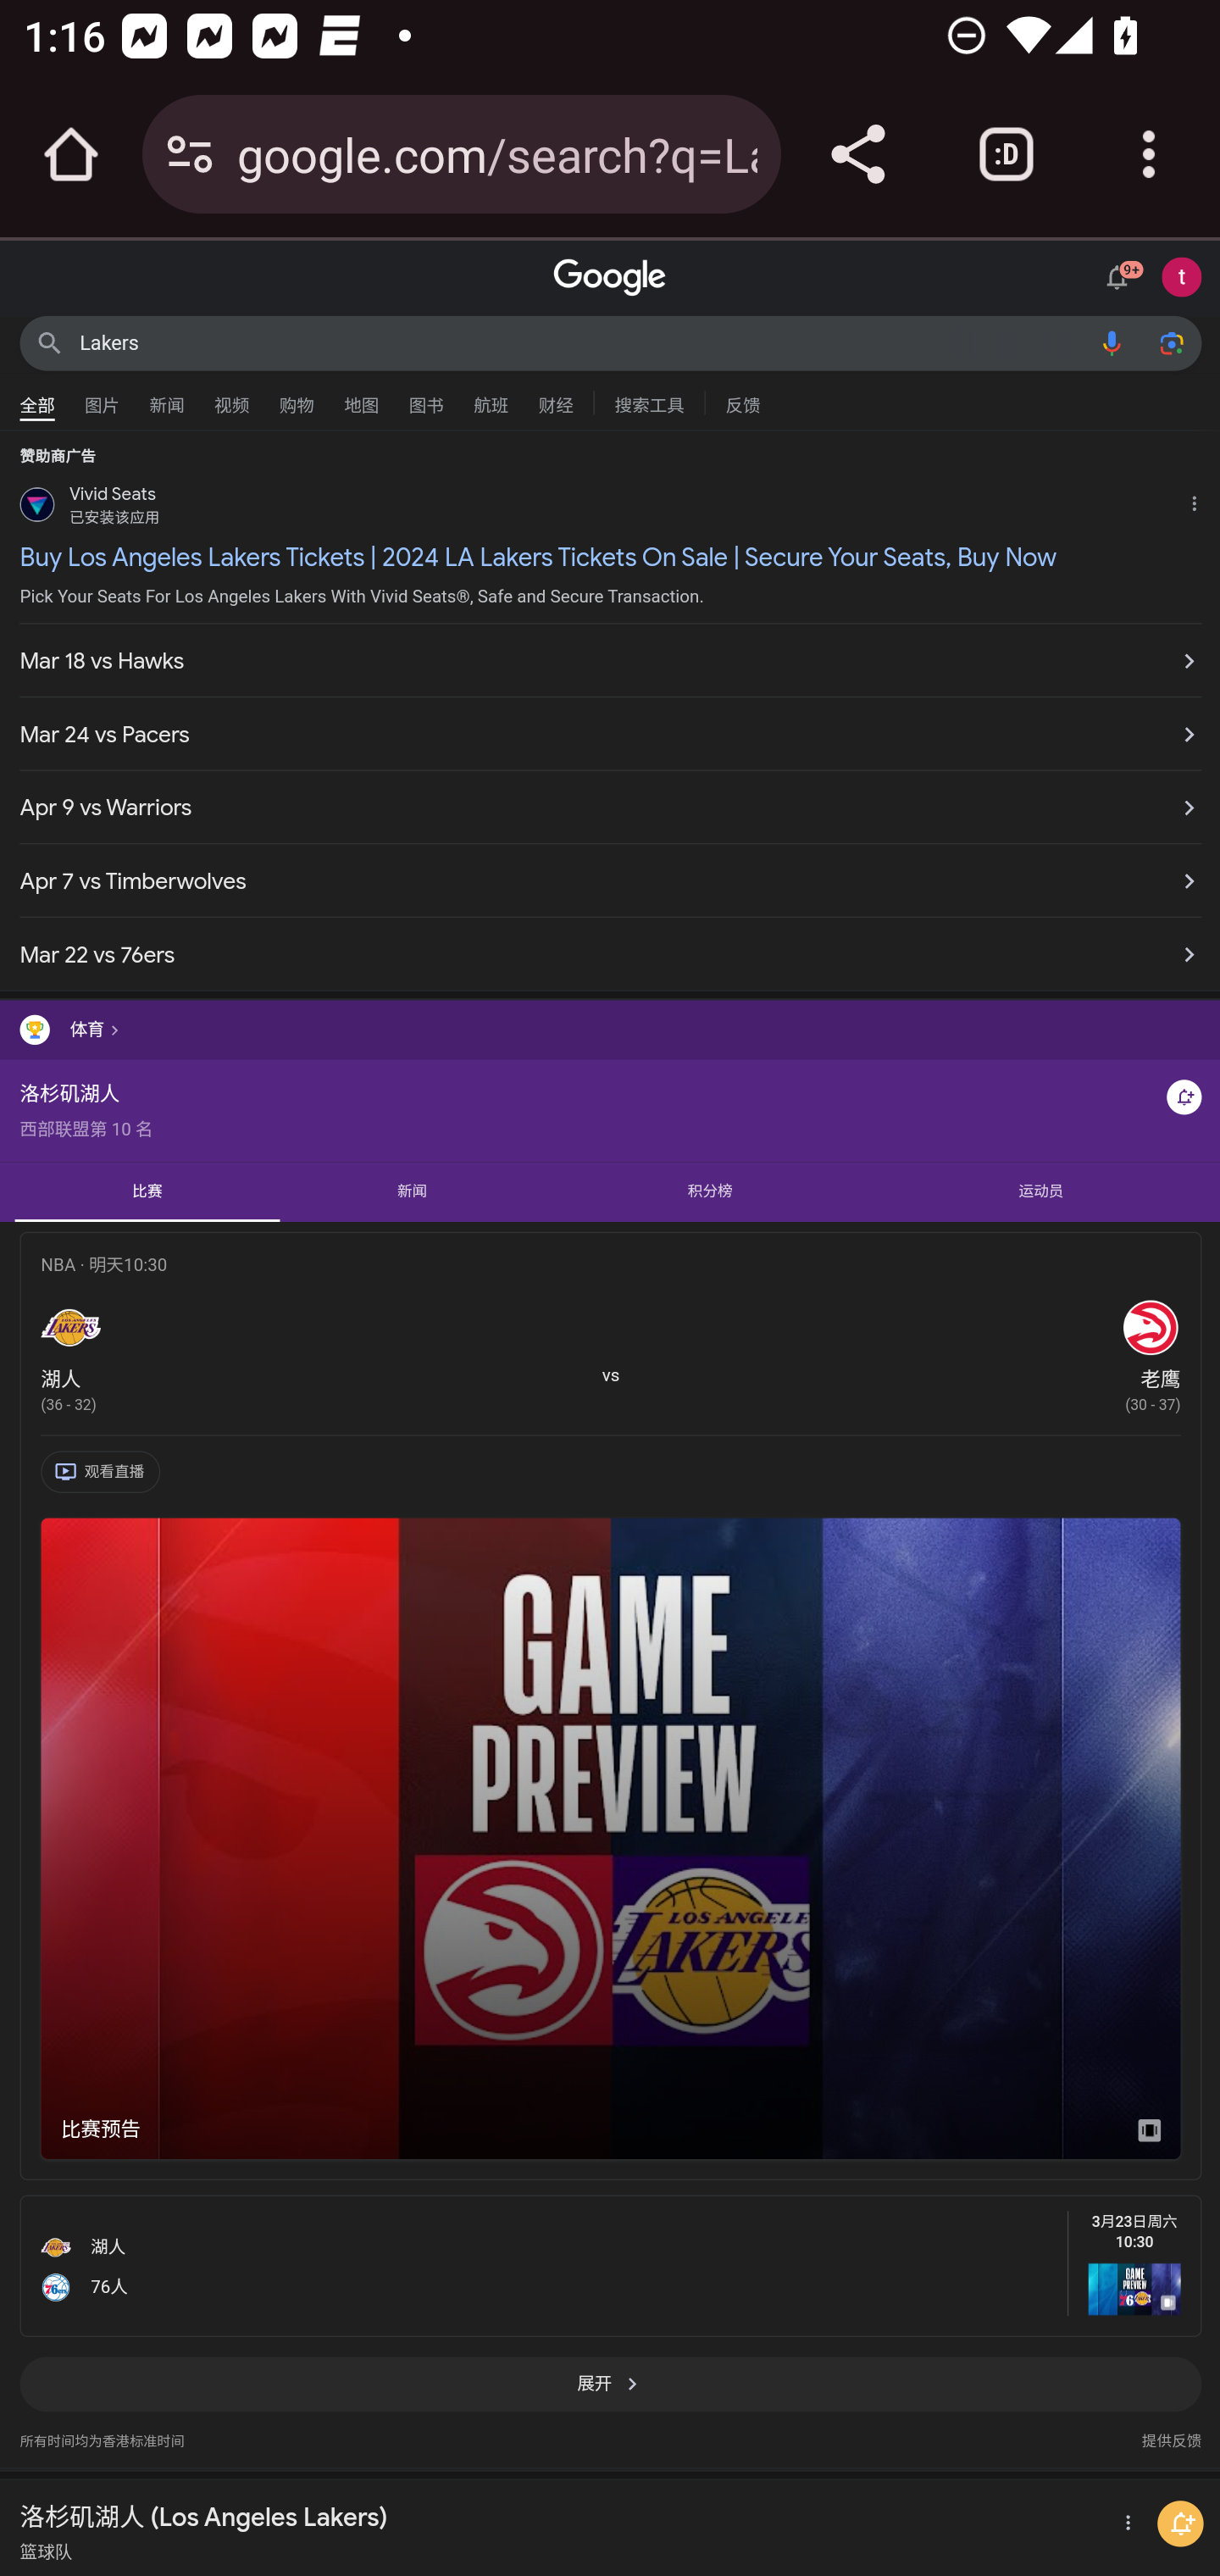  What do you see at coordinates (297, 397) in the screenshot?
I see `购物` at bounding box center [297, 397].